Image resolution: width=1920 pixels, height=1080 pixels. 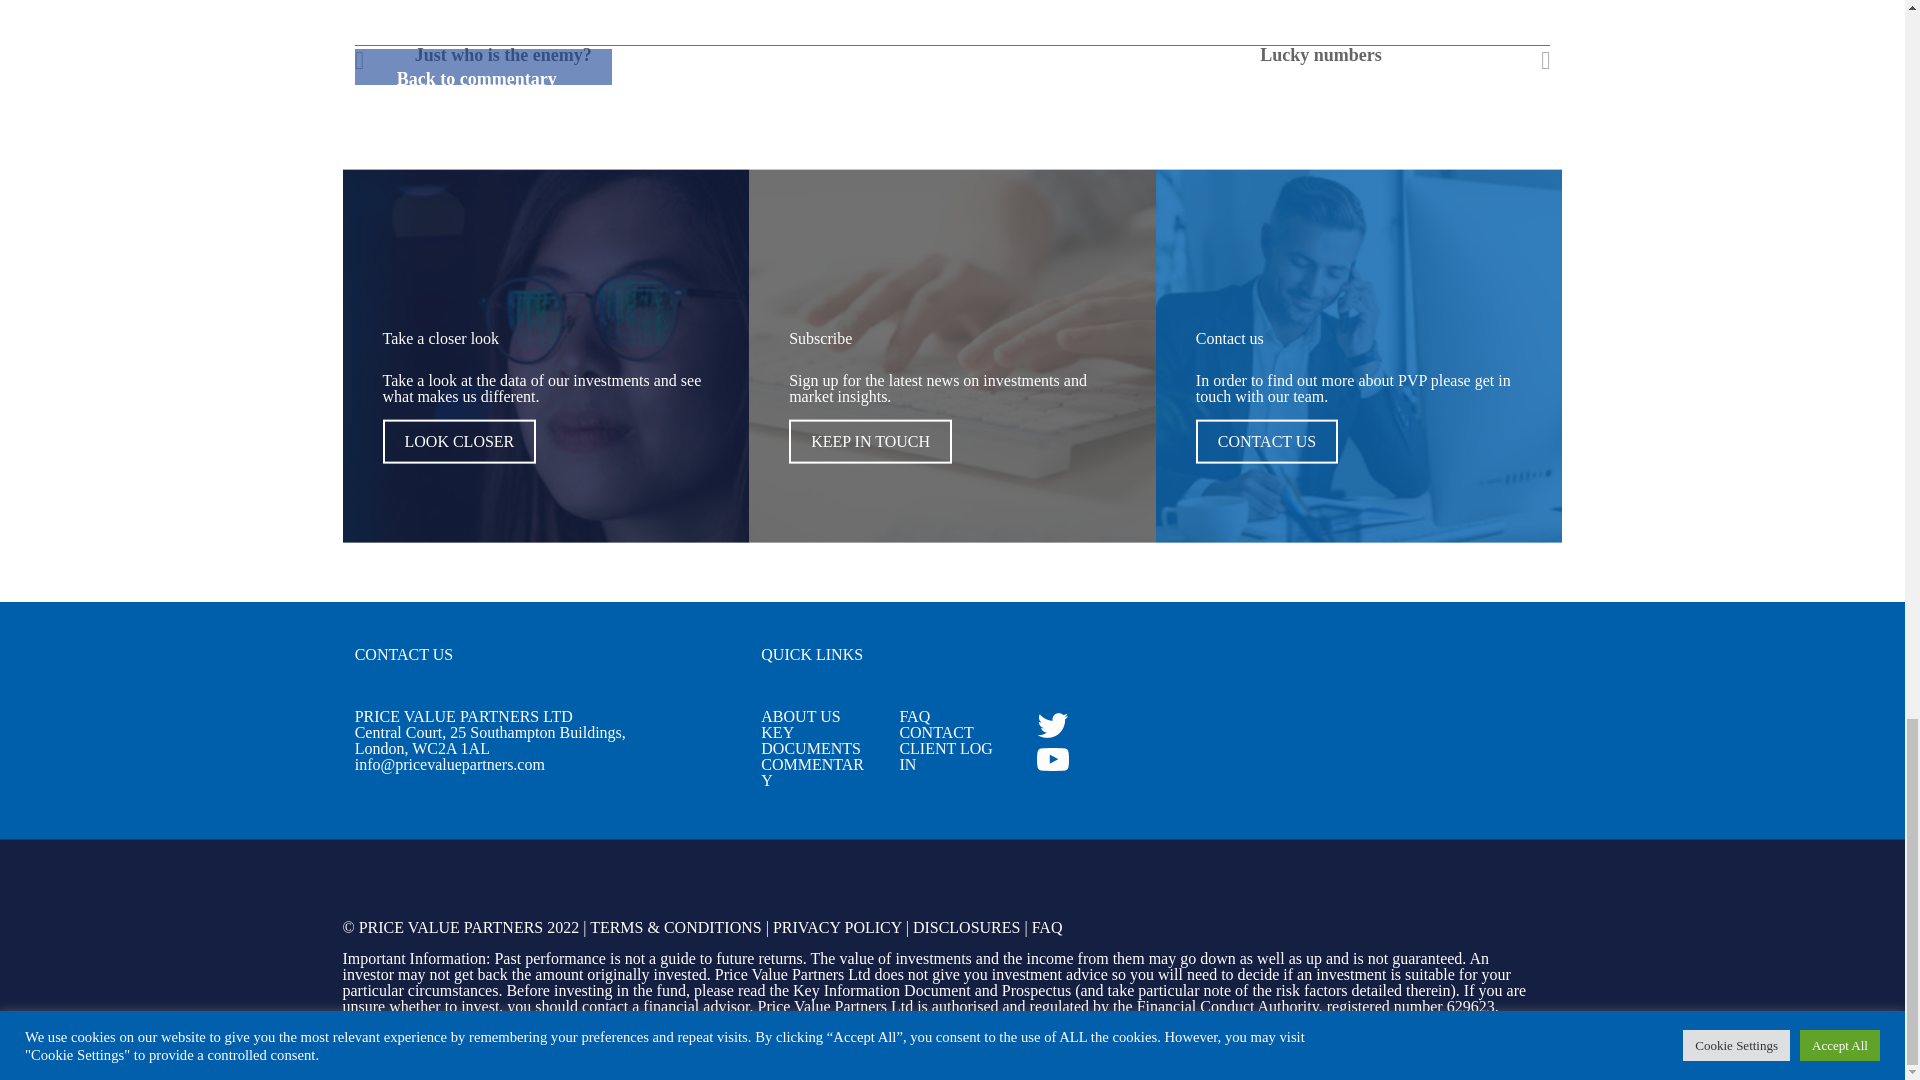 I want to click on PRIVACY POLICY, so click(x=838, y=928).